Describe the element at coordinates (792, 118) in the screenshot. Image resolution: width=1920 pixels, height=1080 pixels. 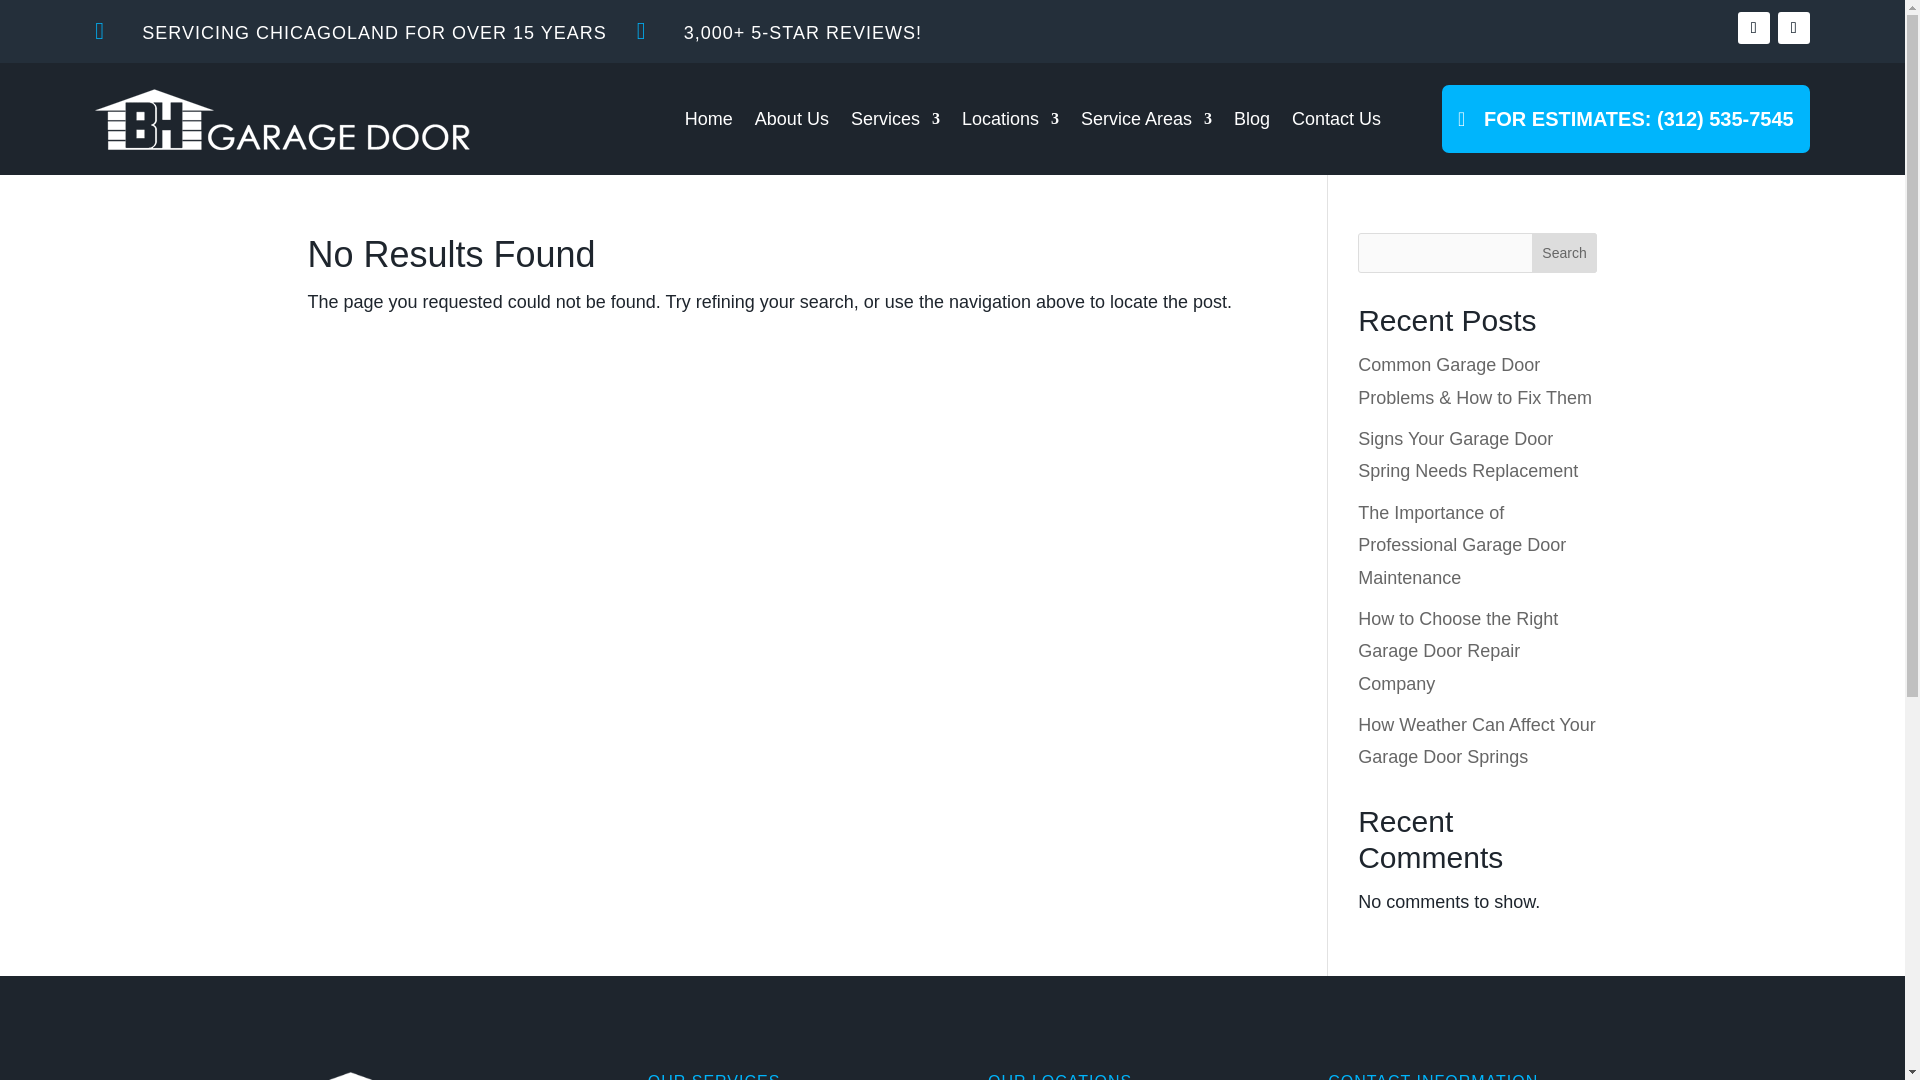
I see `About Us` at that location.